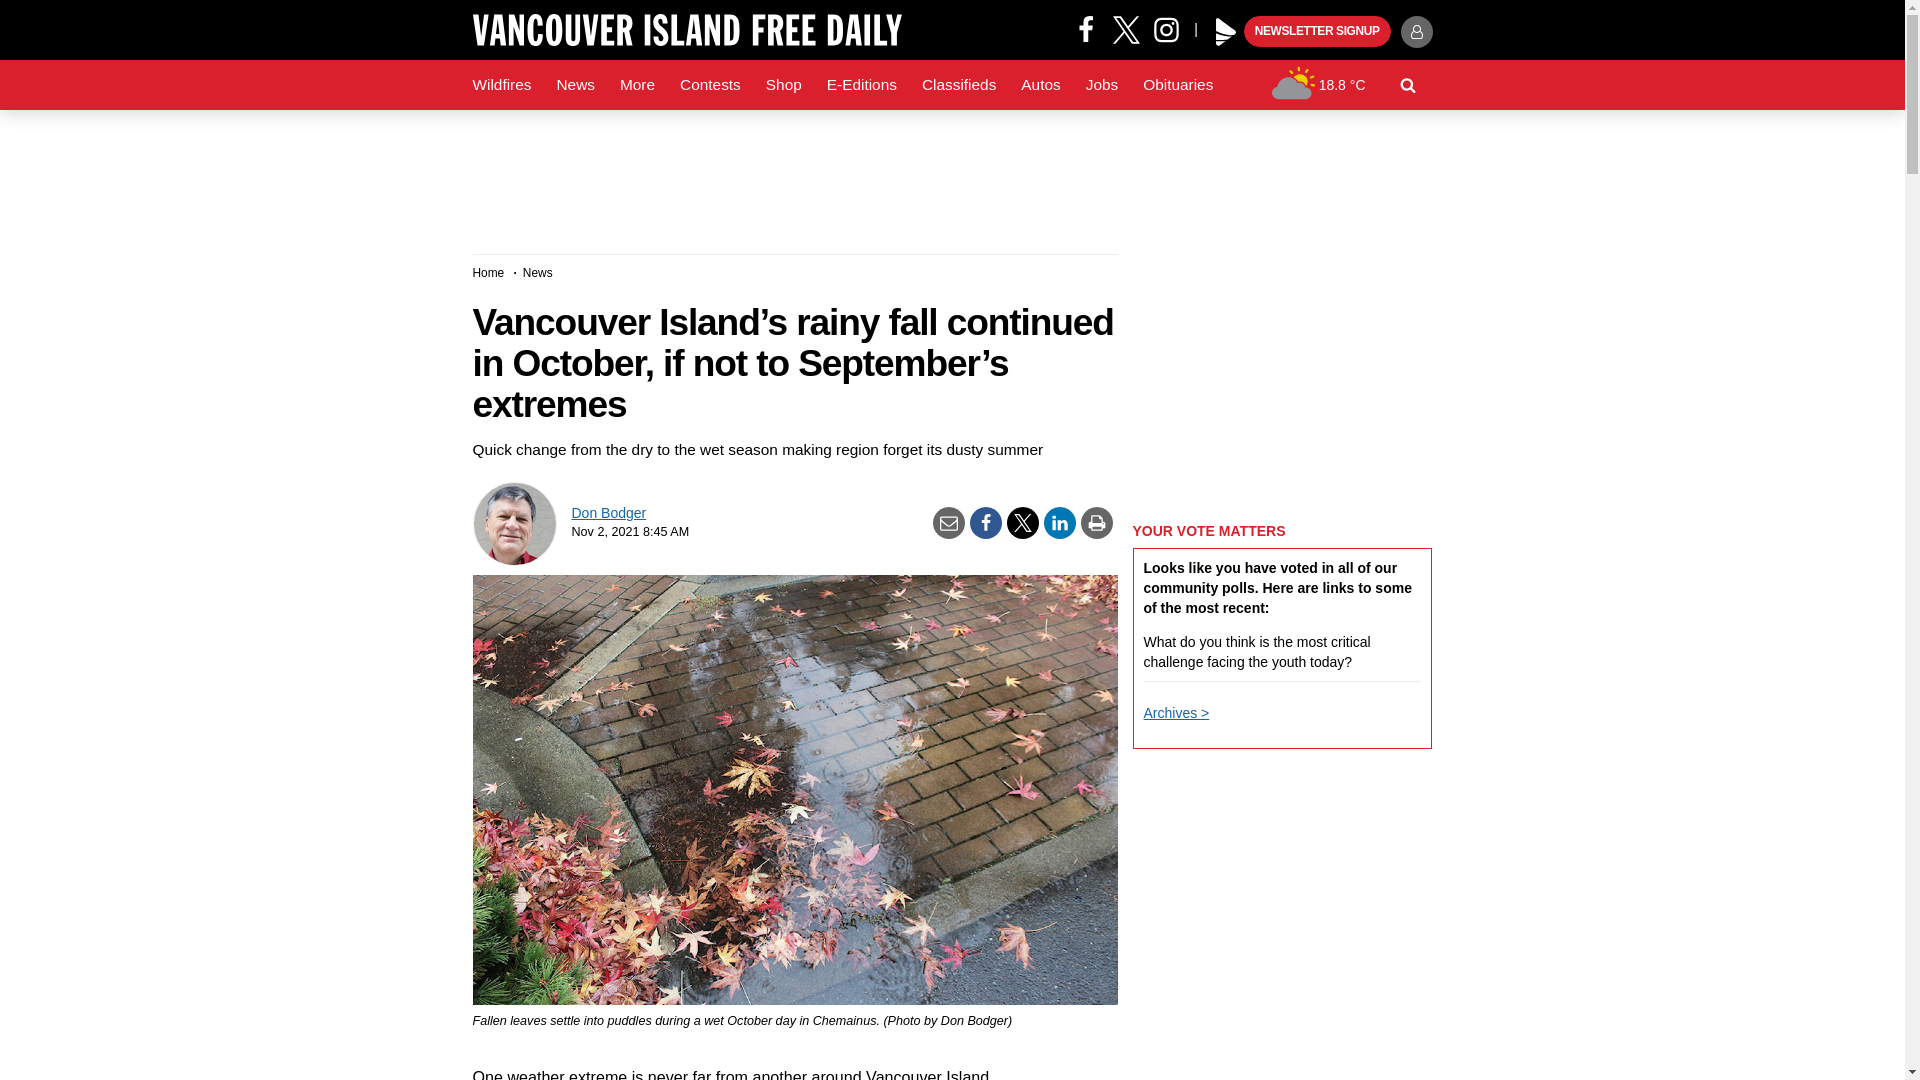 The image size is (1920, 1080). Describe the element at coordinates (1226, 32) in the screenshot. I see `Play` at that location.